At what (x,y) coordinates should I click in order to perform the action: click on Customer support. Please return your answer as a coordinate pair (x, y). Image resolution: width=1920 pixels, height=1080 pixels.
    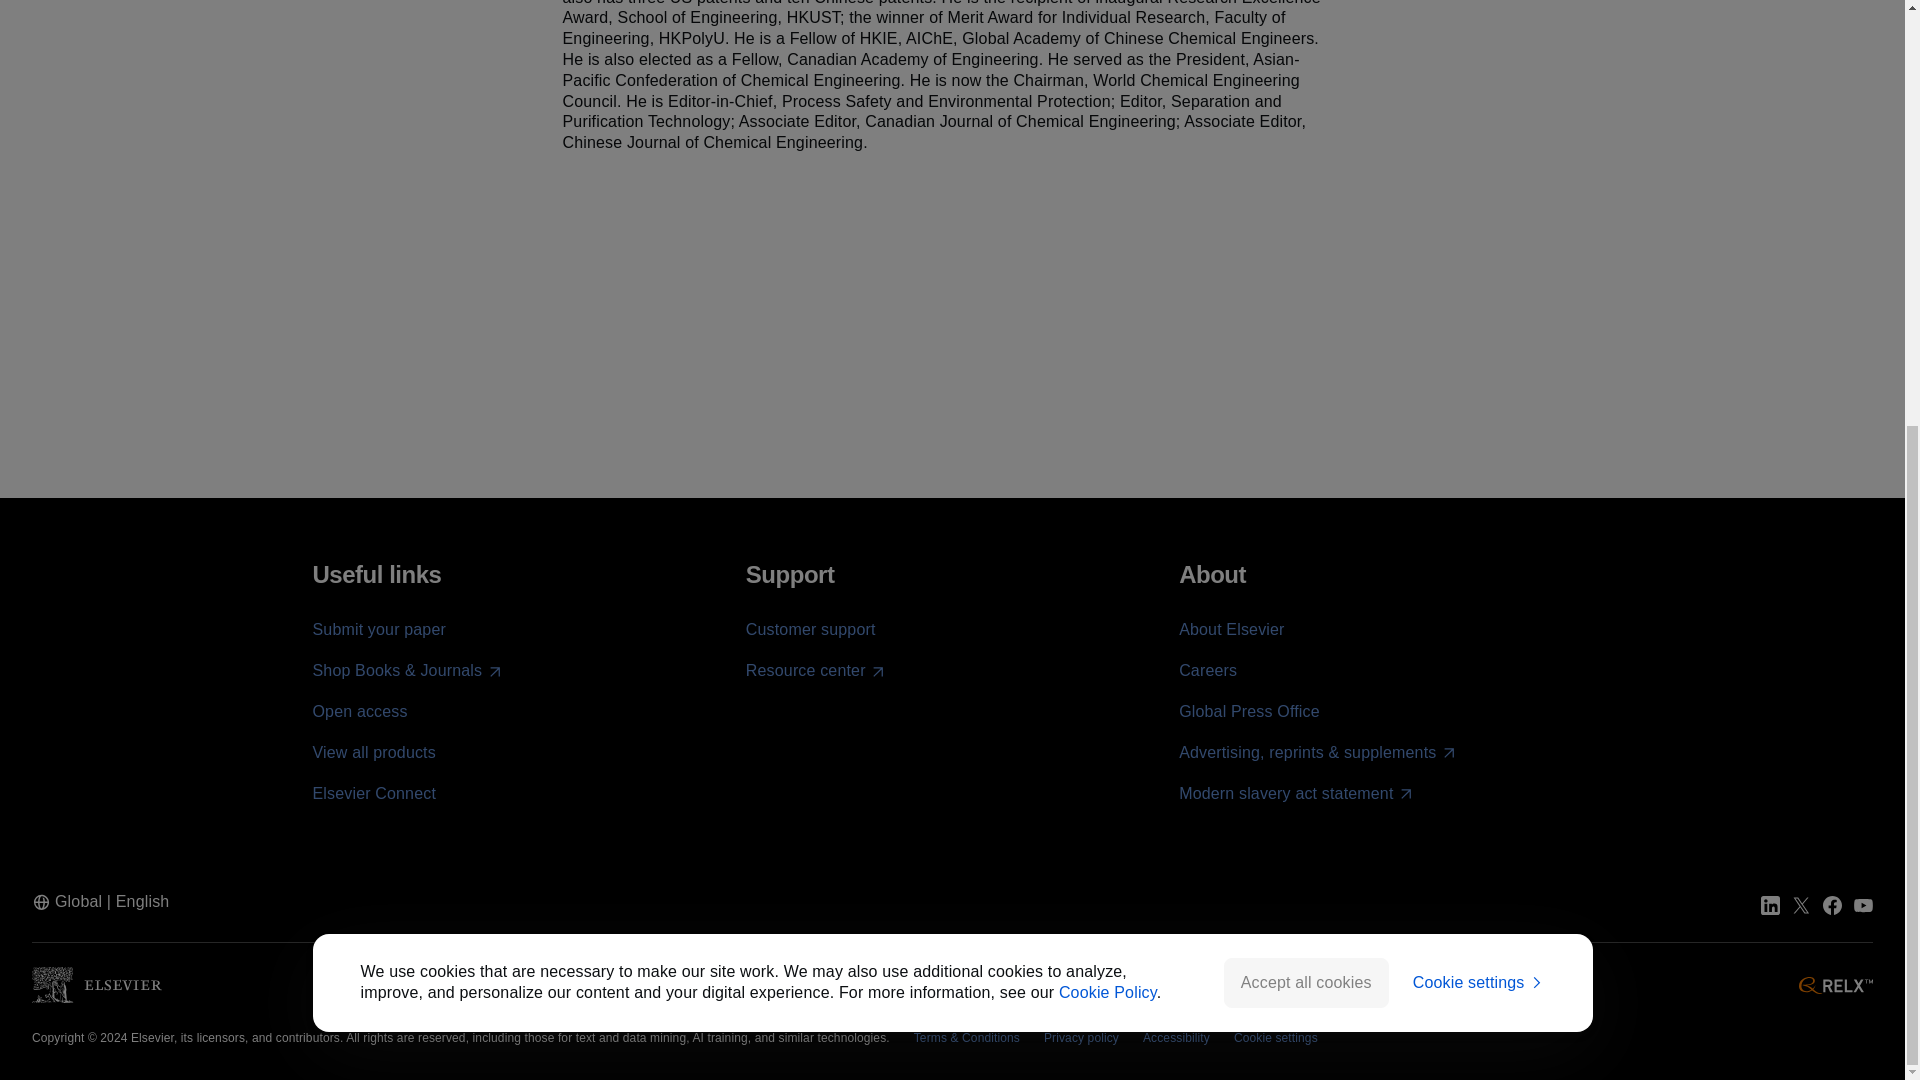
    Looking at the image, I should click on (810, 630).